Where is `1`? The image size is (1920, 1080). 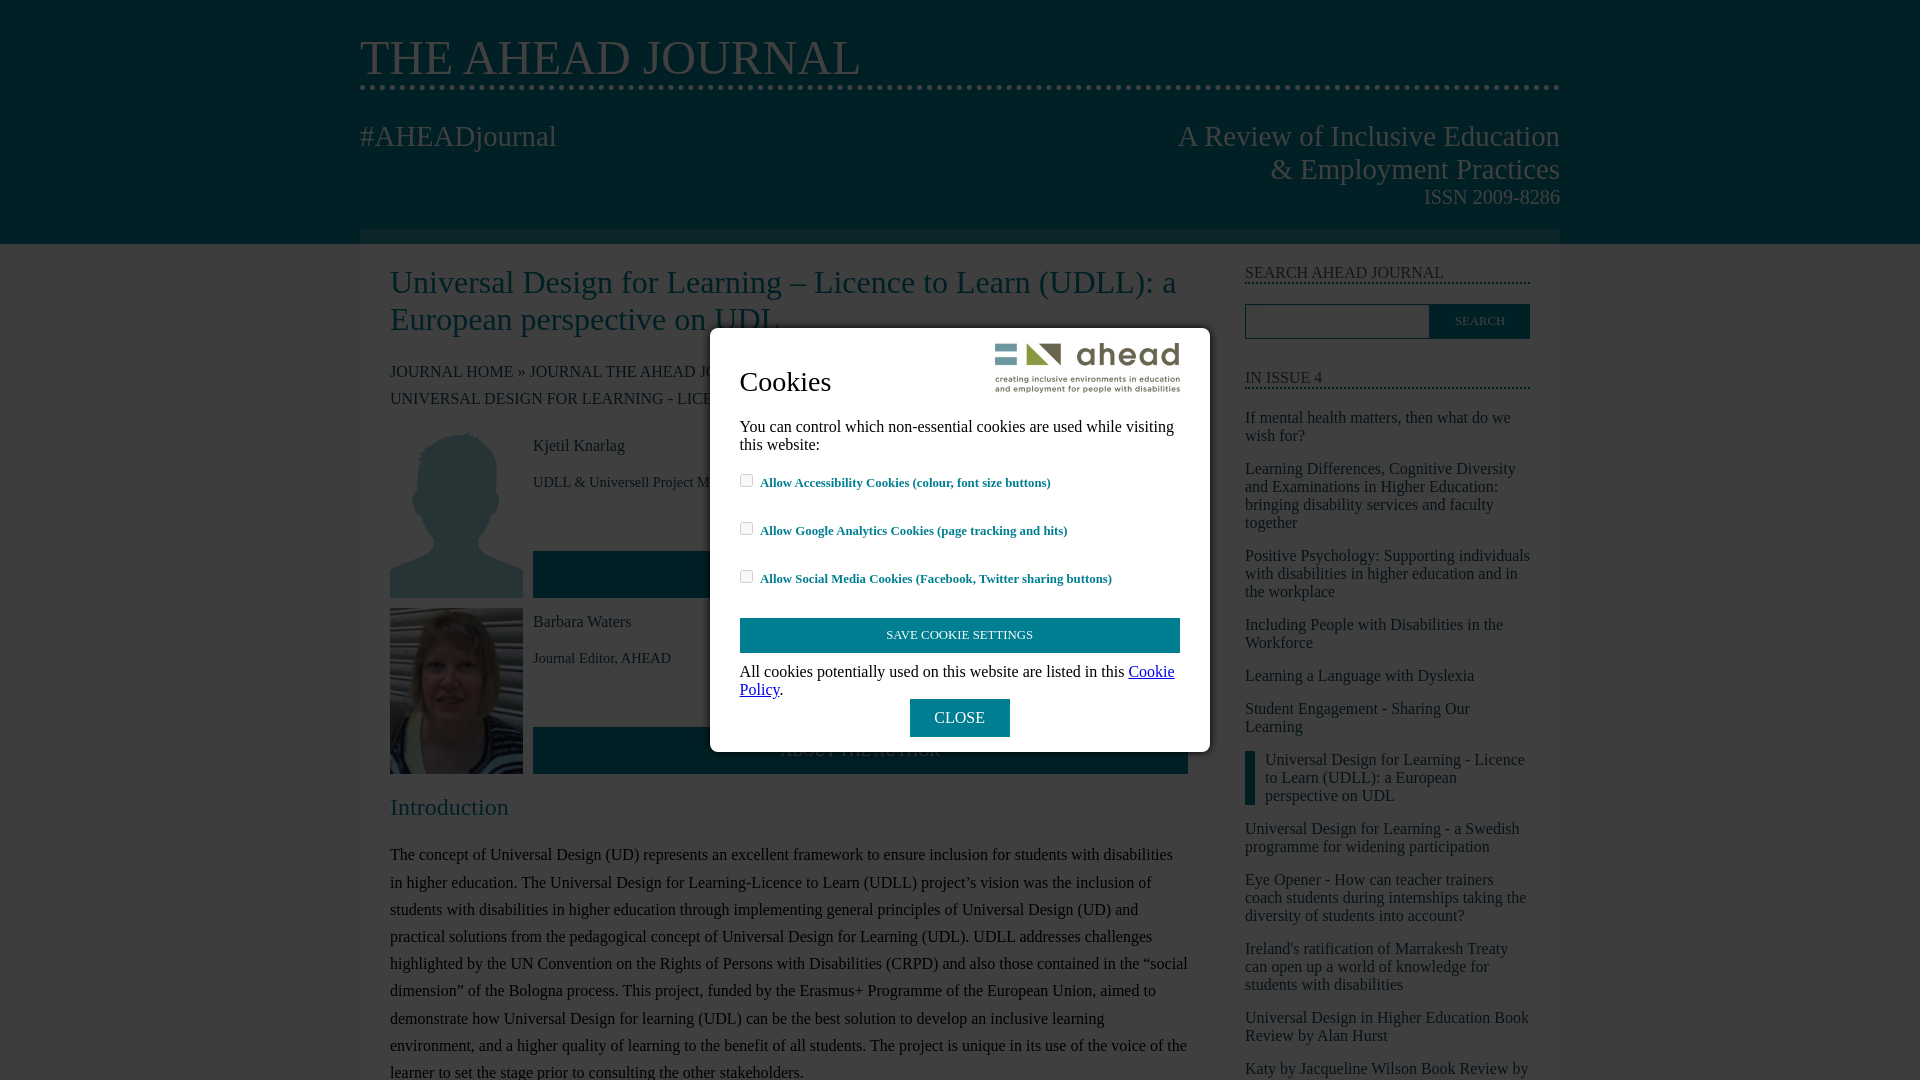 1 is located at coordinates (746, 480).